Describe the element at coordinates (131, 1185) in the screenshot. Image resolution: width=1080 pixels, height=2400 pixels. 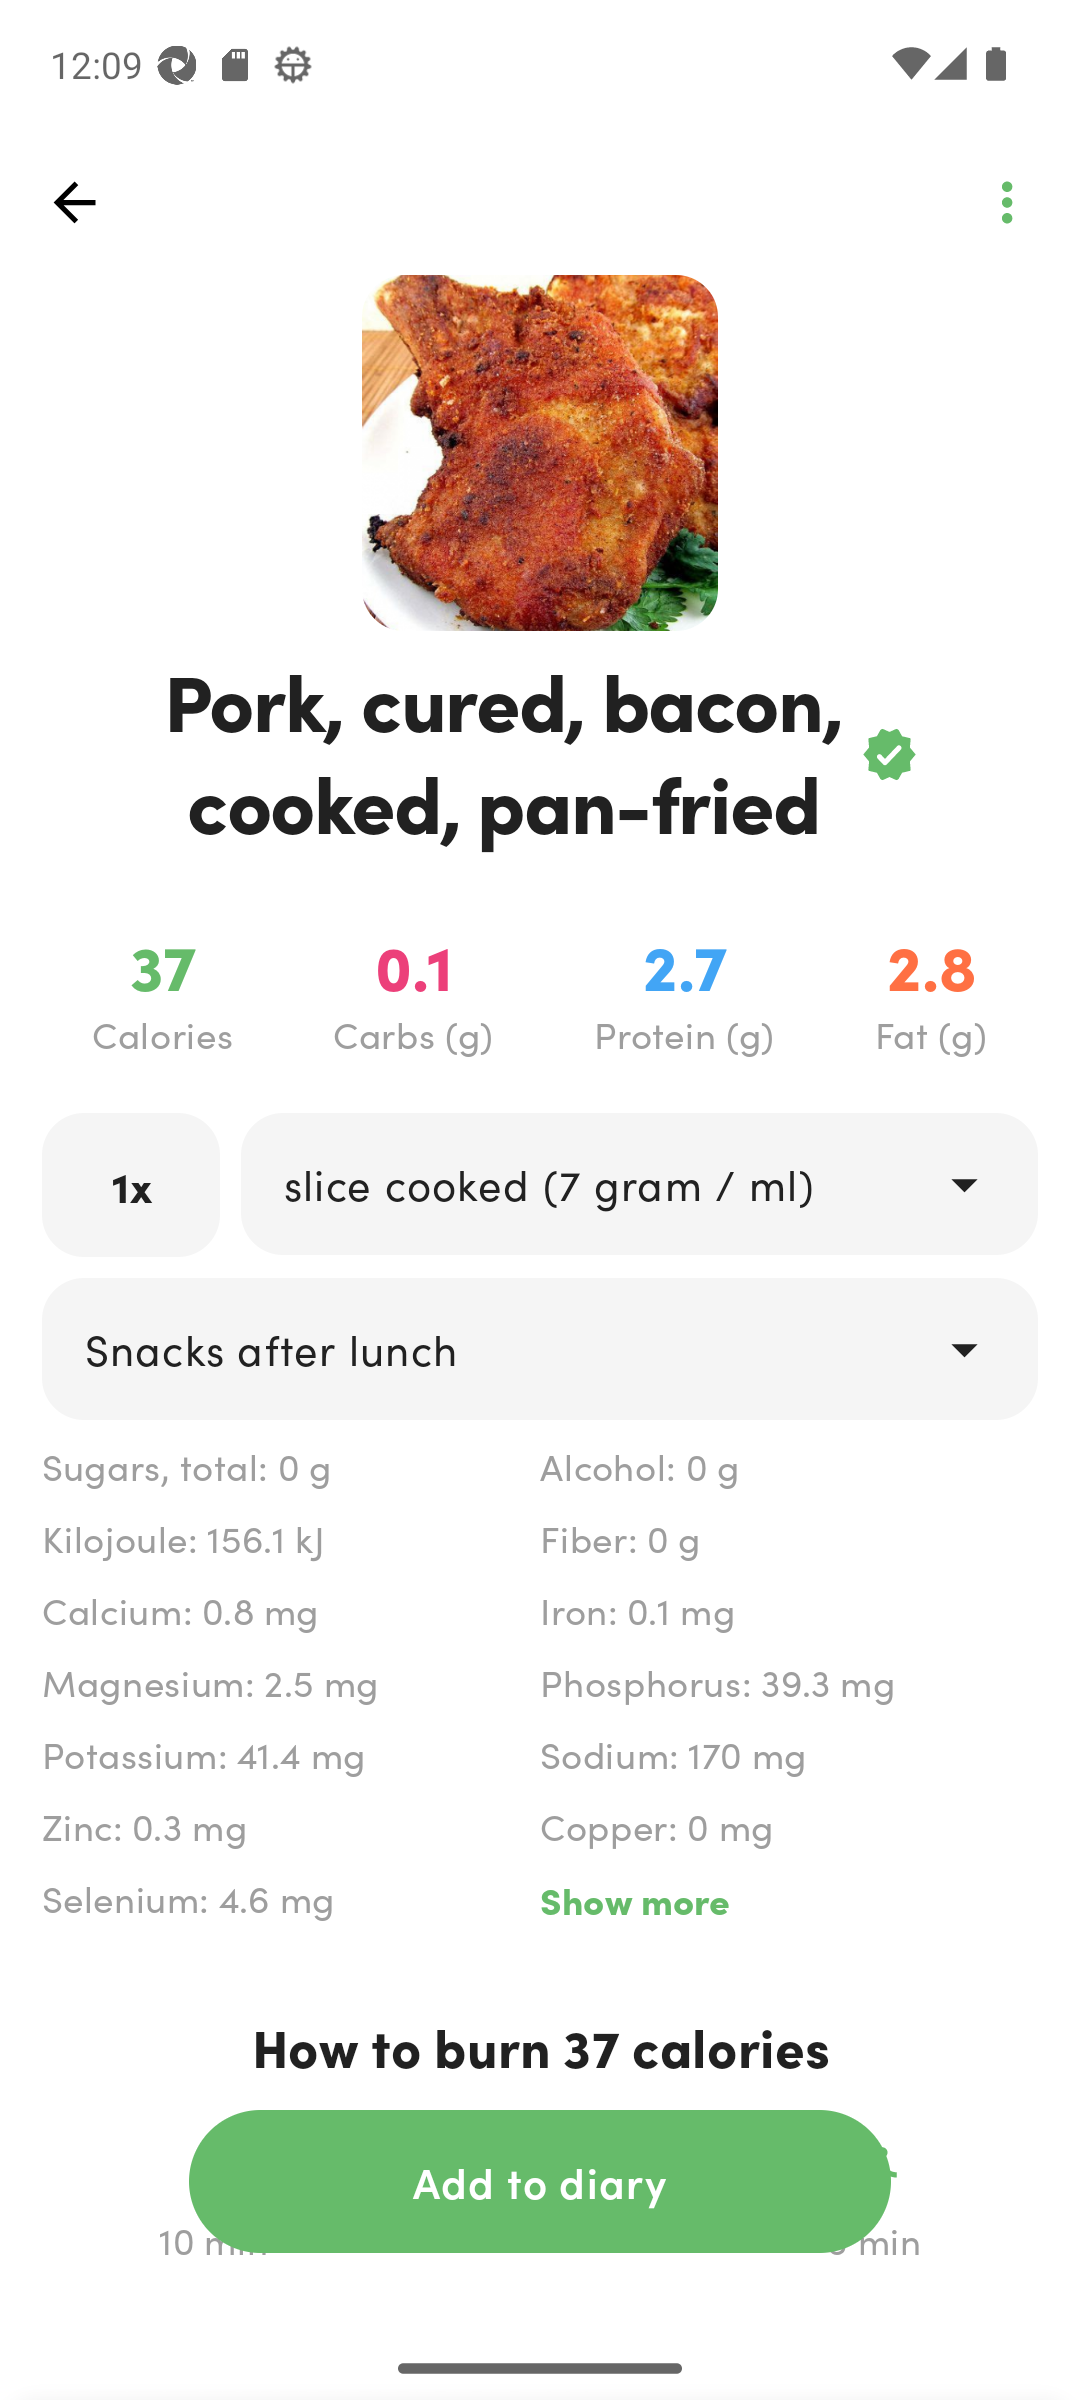
I see `1x labeled_edit_text` at that location.